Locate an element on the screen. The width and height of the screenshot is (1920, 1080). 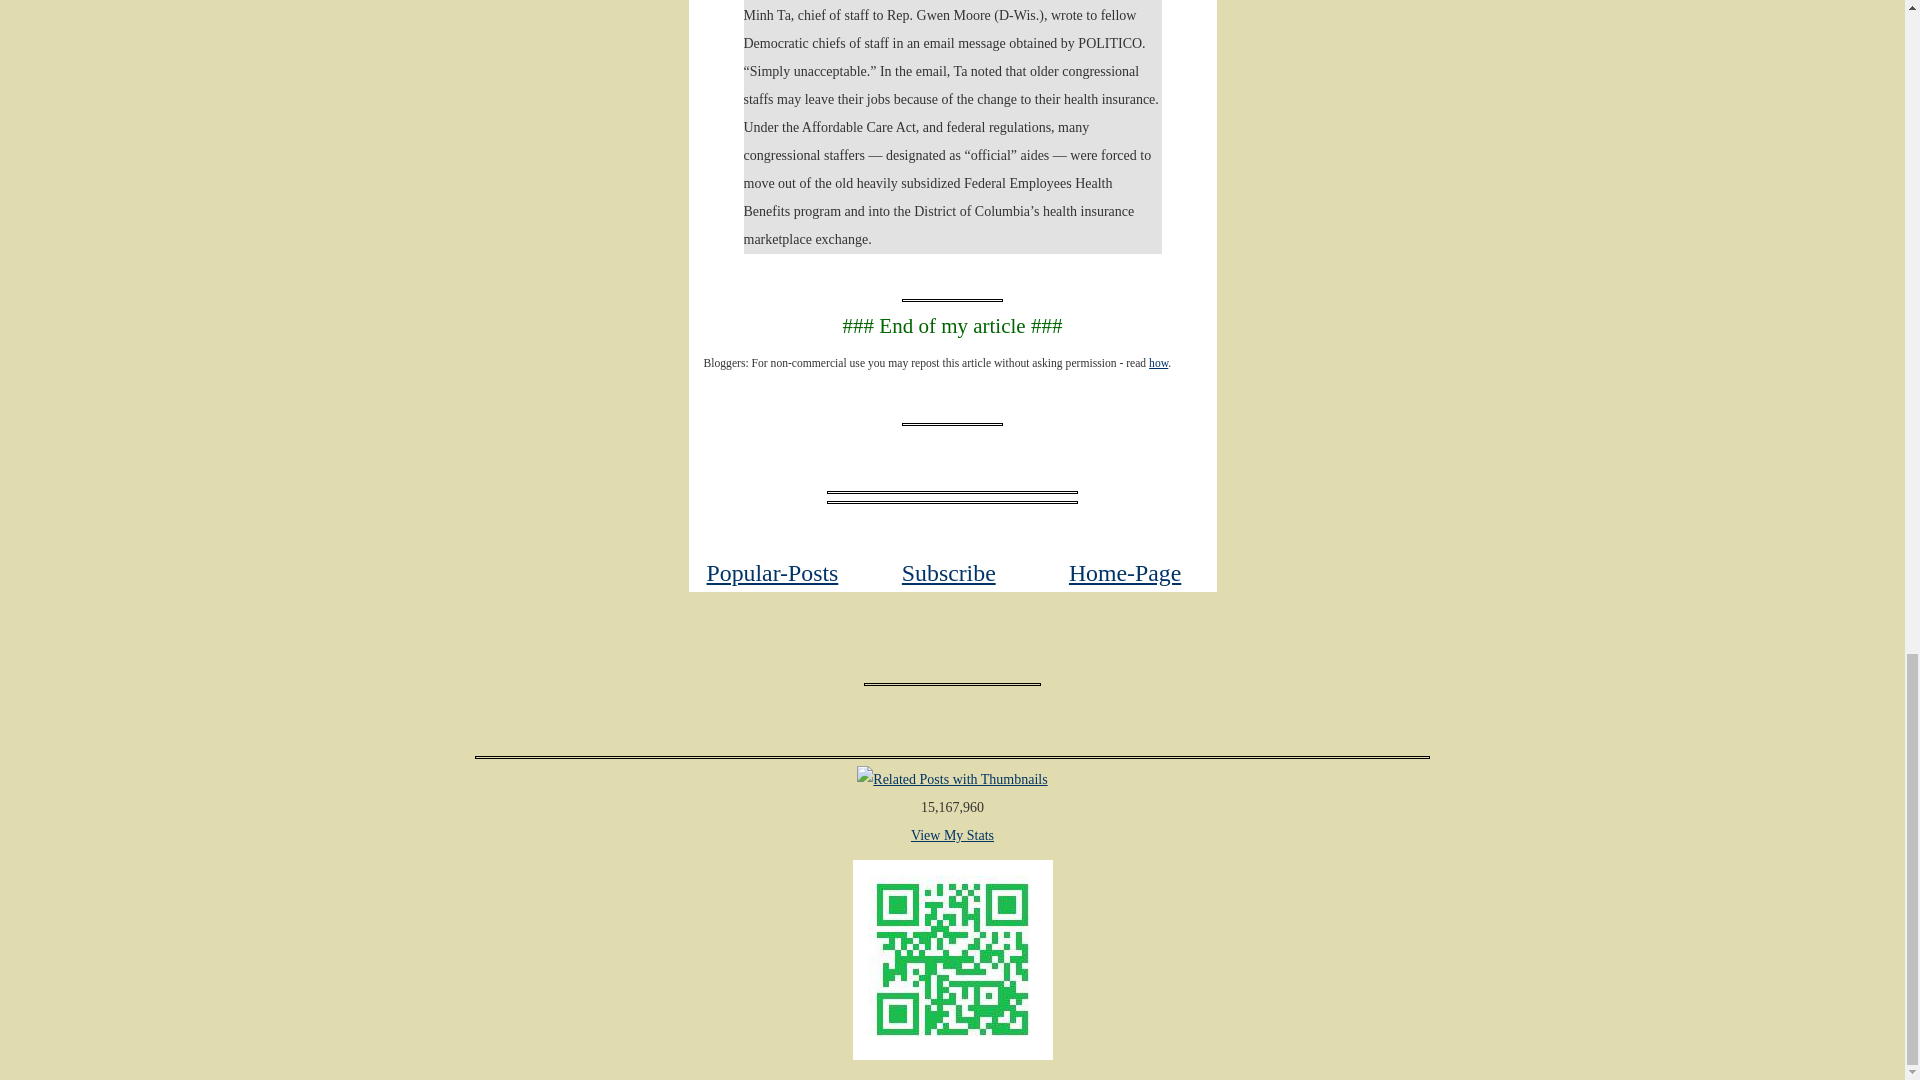
View My Stats is located at coordinates (952, 836).